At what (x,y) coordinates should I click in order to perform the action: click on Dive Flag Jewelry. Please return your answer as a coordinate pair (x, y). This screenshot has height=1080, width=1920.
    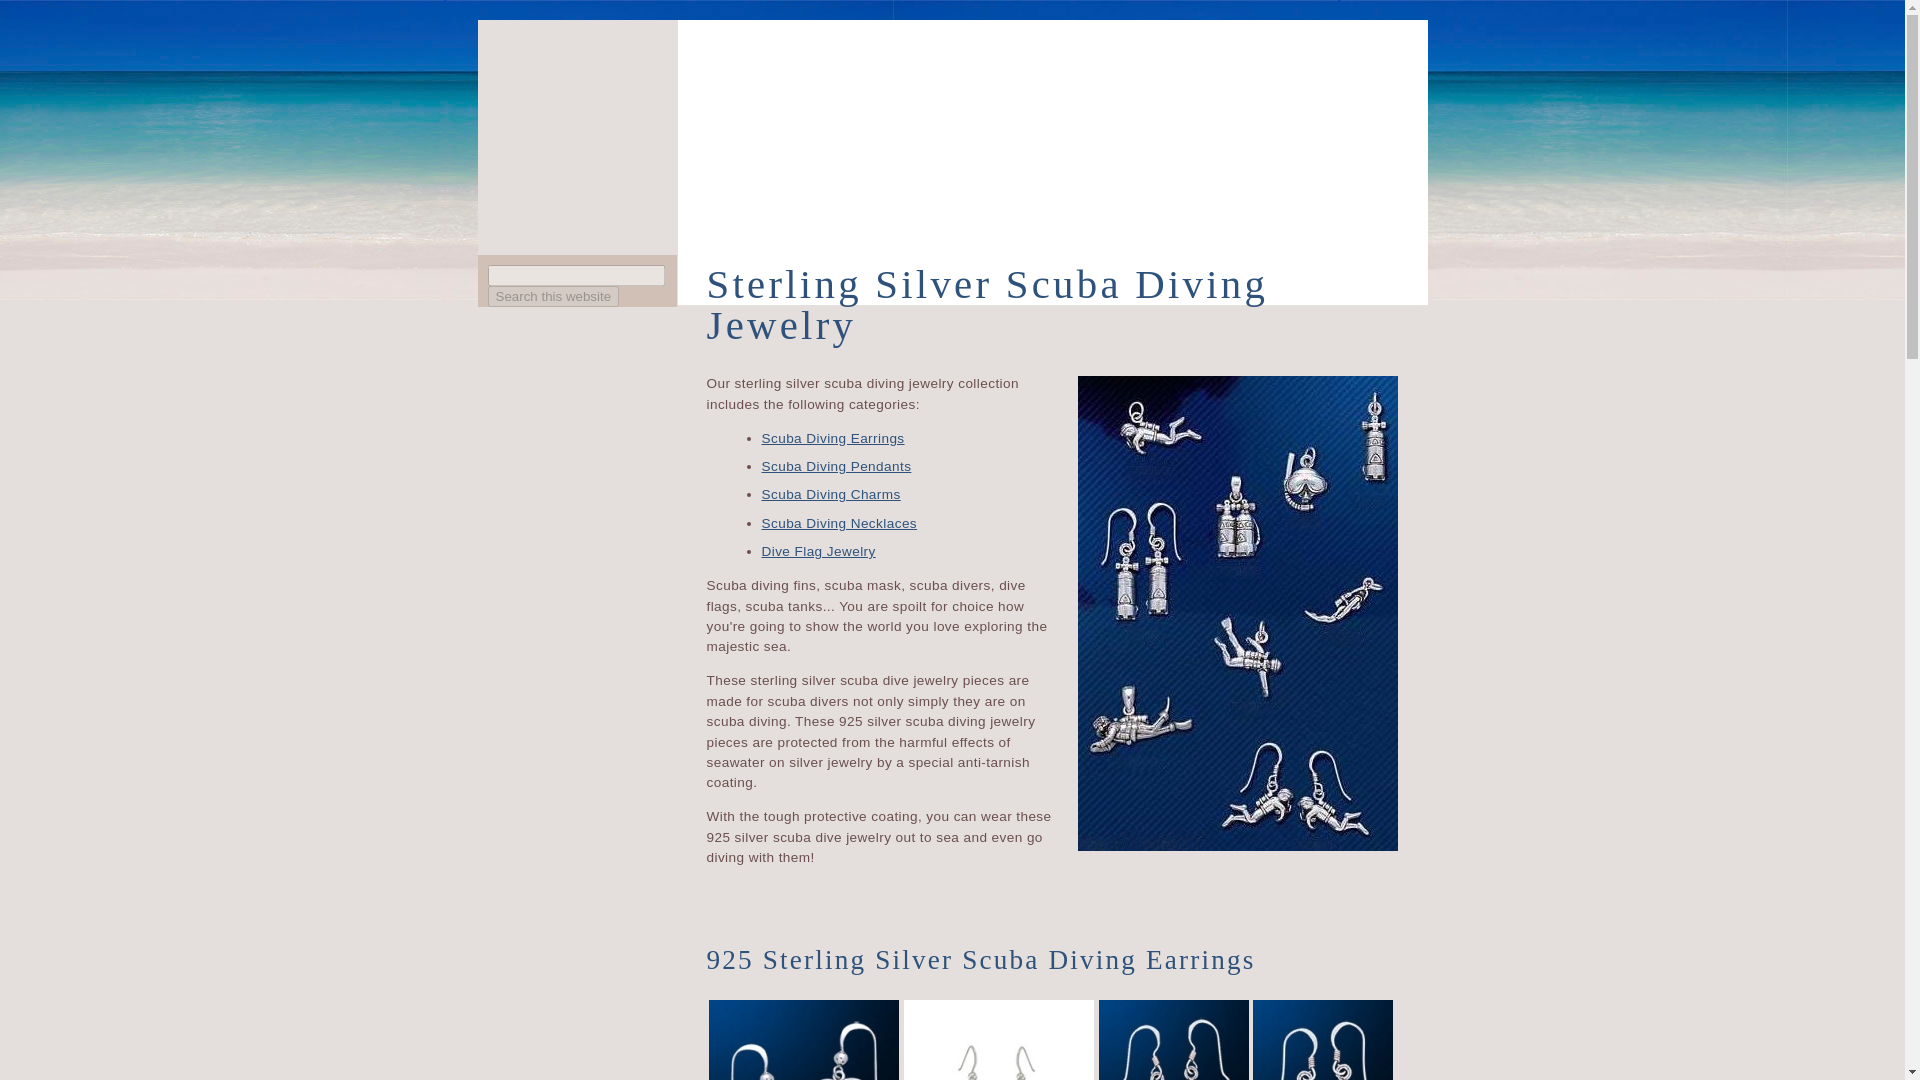
    Looking at the image, I should click on (818, 552).